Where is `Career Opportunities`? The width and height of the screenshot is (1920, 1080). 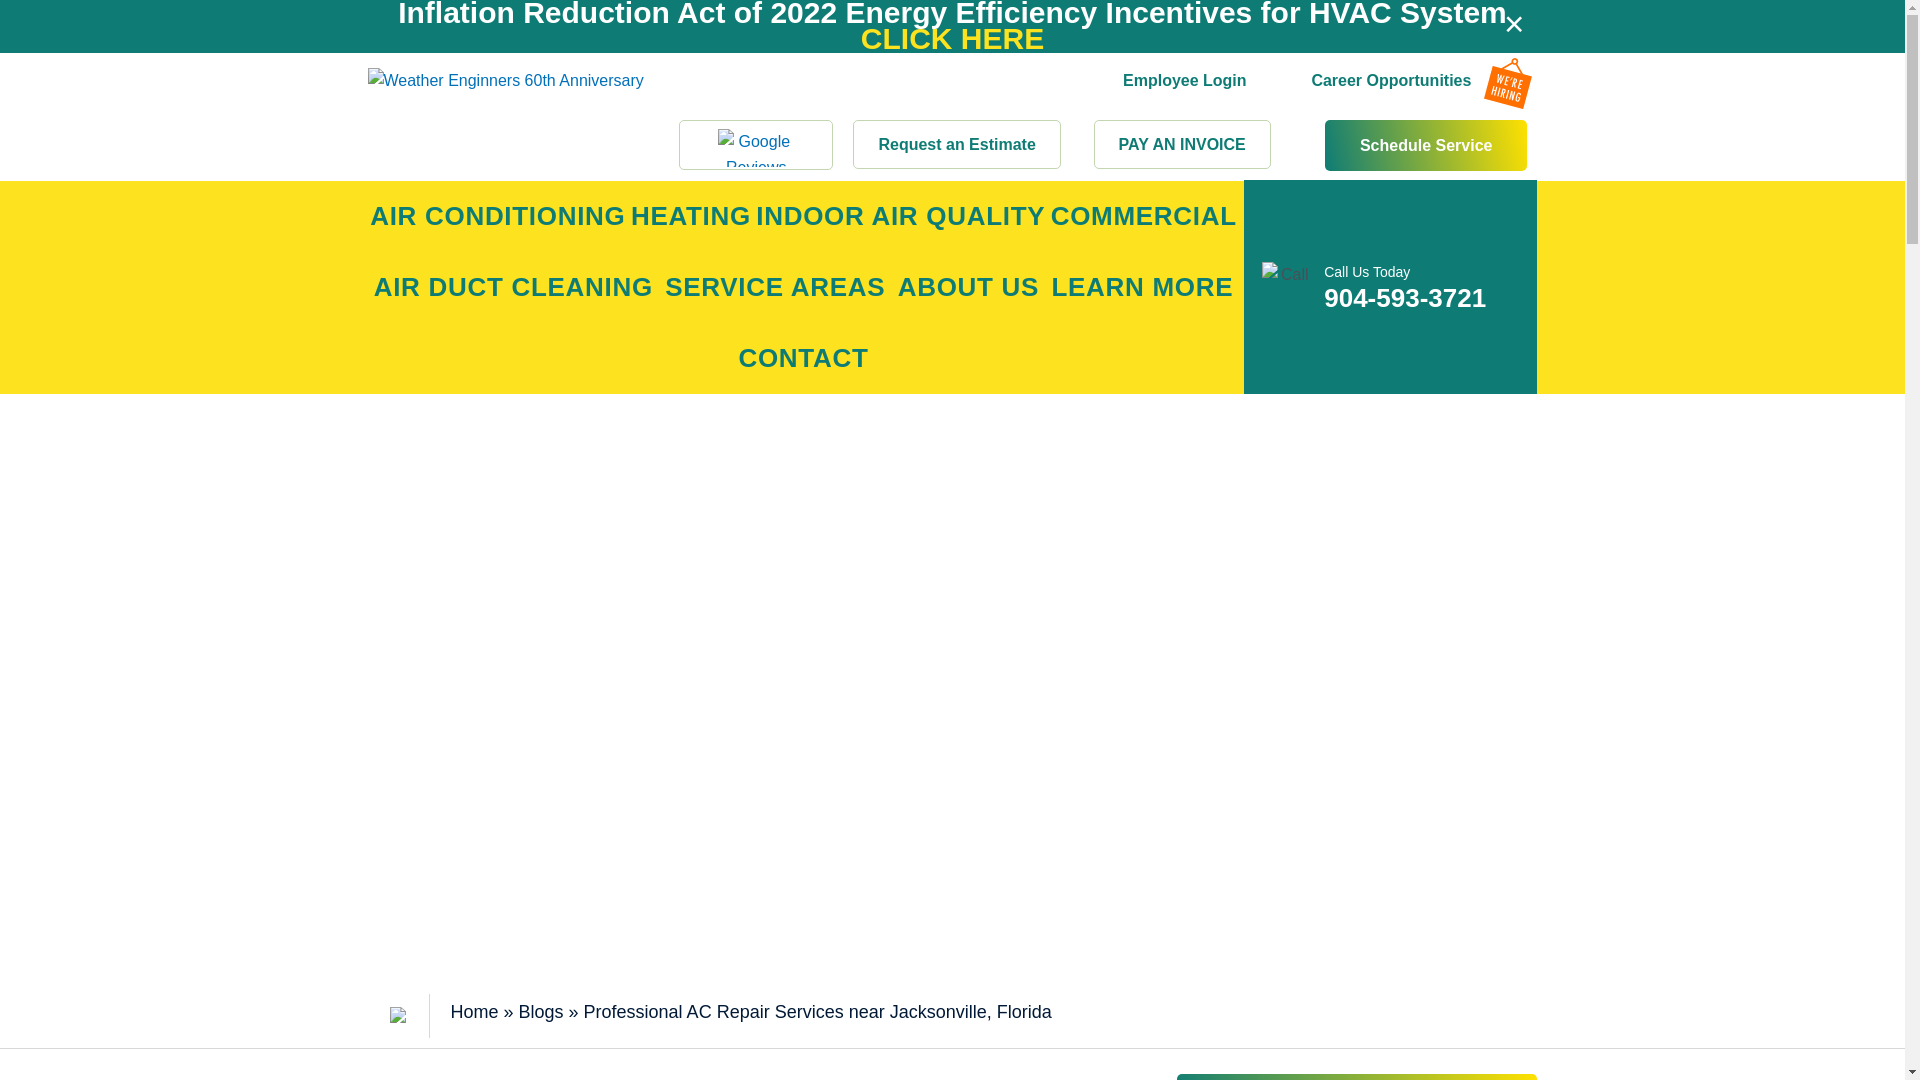
Career Opportunities is located at coordinates (1390, 54).